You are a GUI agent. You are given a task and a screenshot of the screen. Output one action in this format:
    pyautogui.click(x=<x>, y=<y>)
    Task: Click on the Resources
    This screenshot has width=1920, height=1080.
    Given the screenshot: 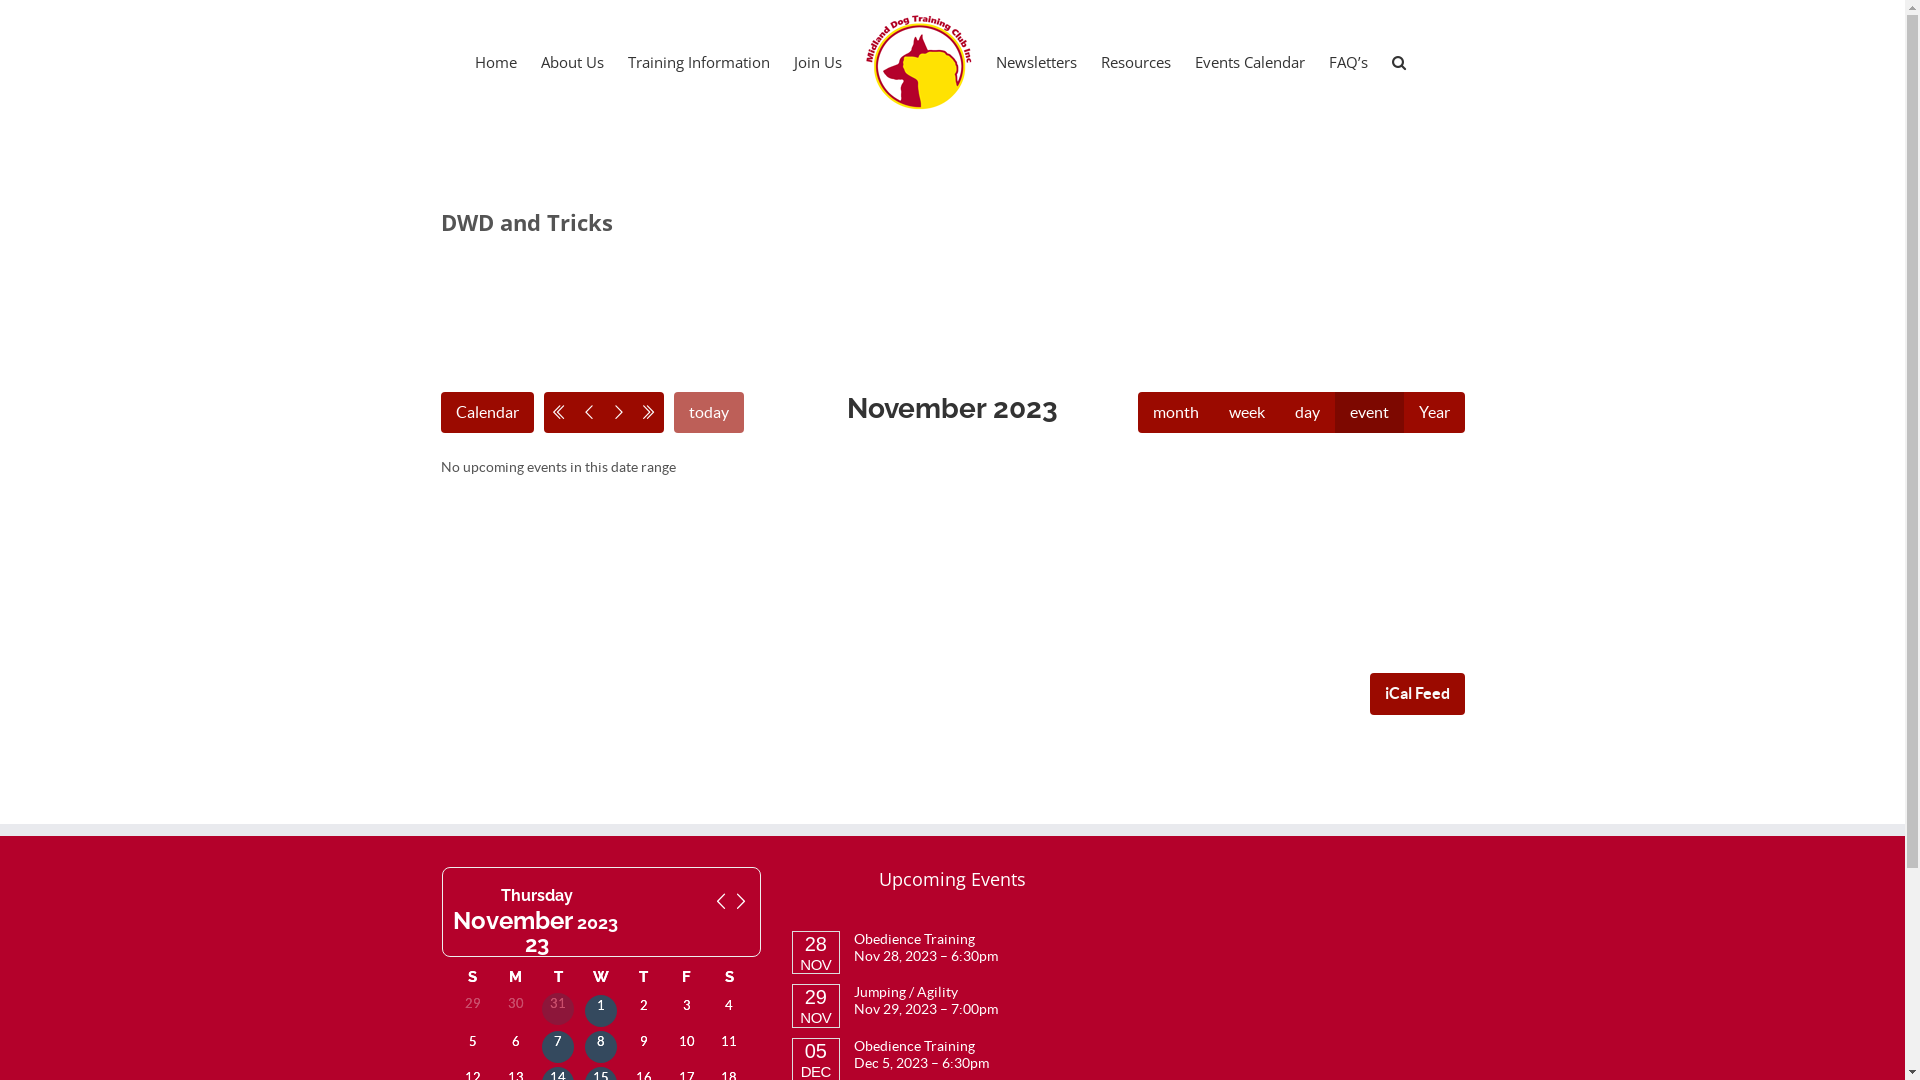 What is the action you would take?
    pyautogui.click(x=1136, y=60)
    